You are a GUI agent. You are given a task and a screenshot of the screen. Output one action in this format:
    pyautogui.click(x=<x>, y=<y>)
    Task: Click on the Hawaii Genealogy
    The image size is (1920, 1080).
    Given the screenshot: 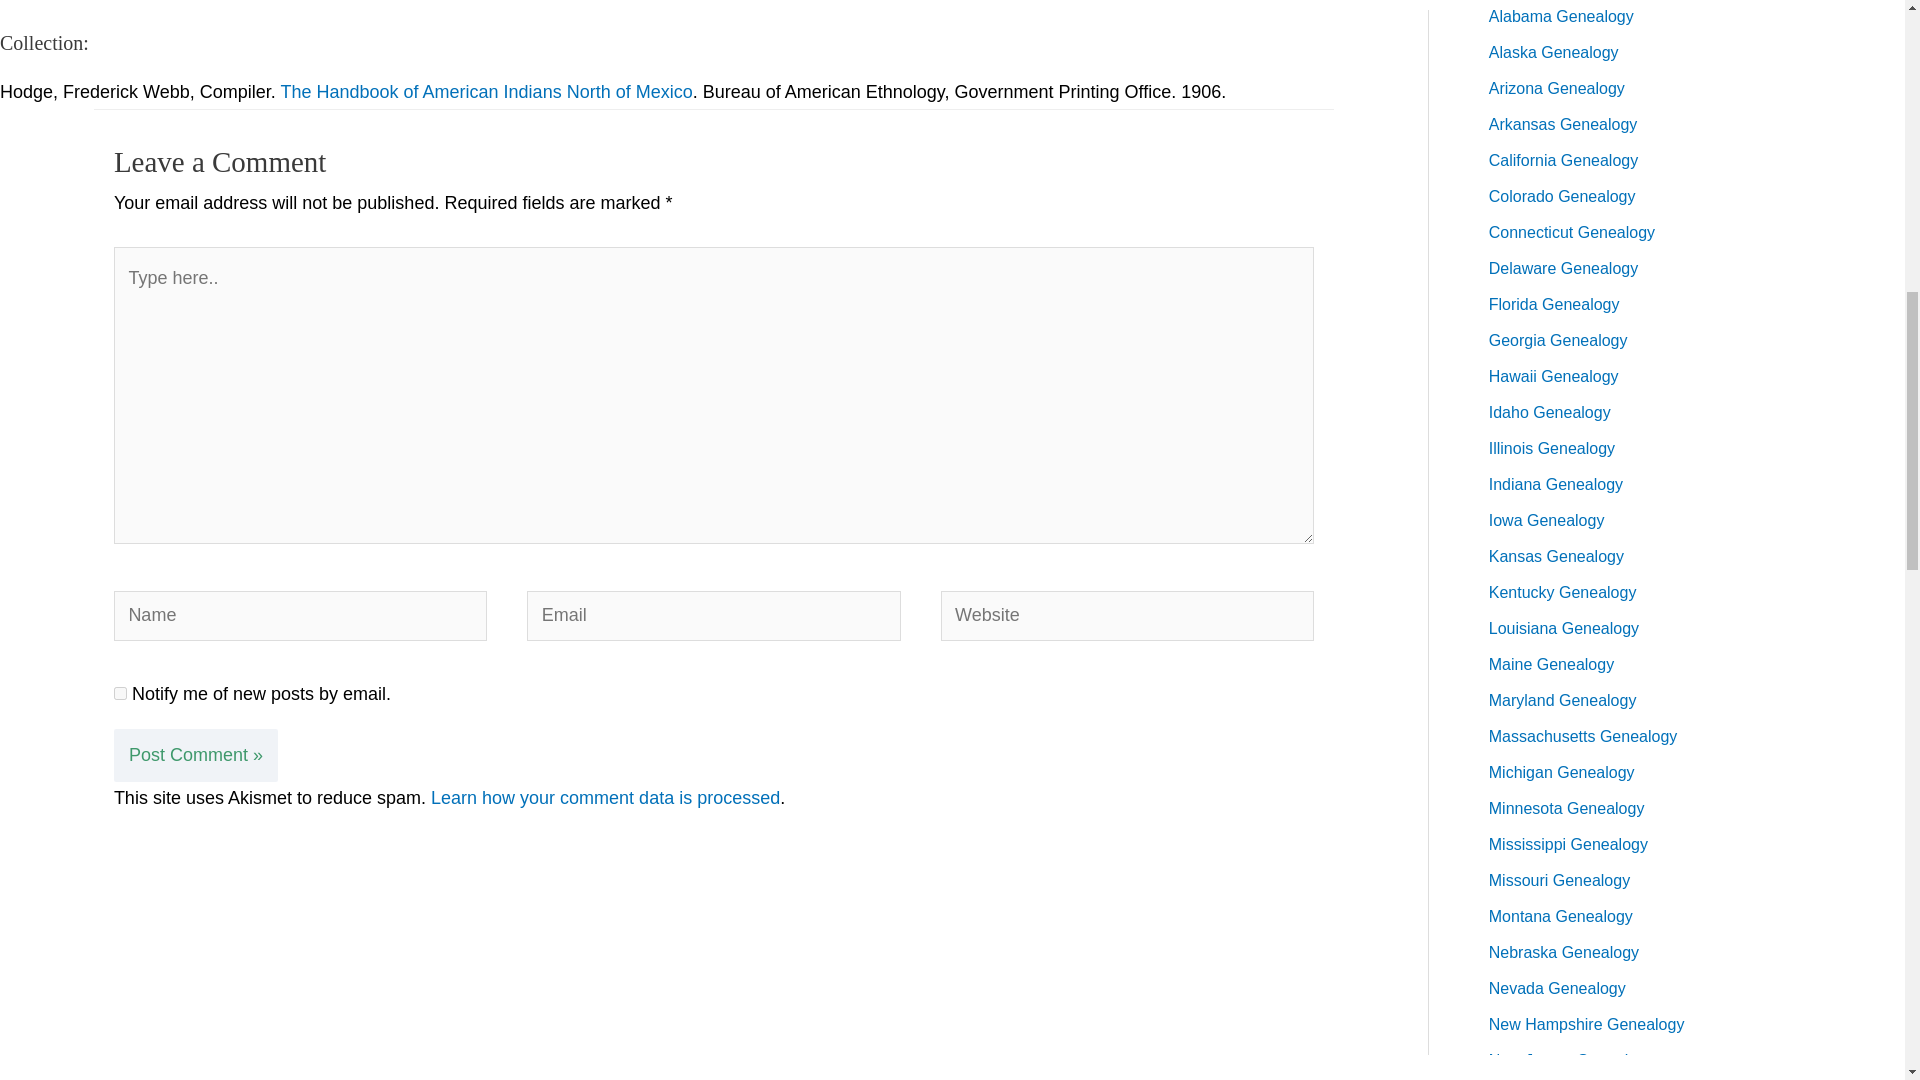 What is the action you would take?
    pyautogui.click(x=1554, y=376)
    